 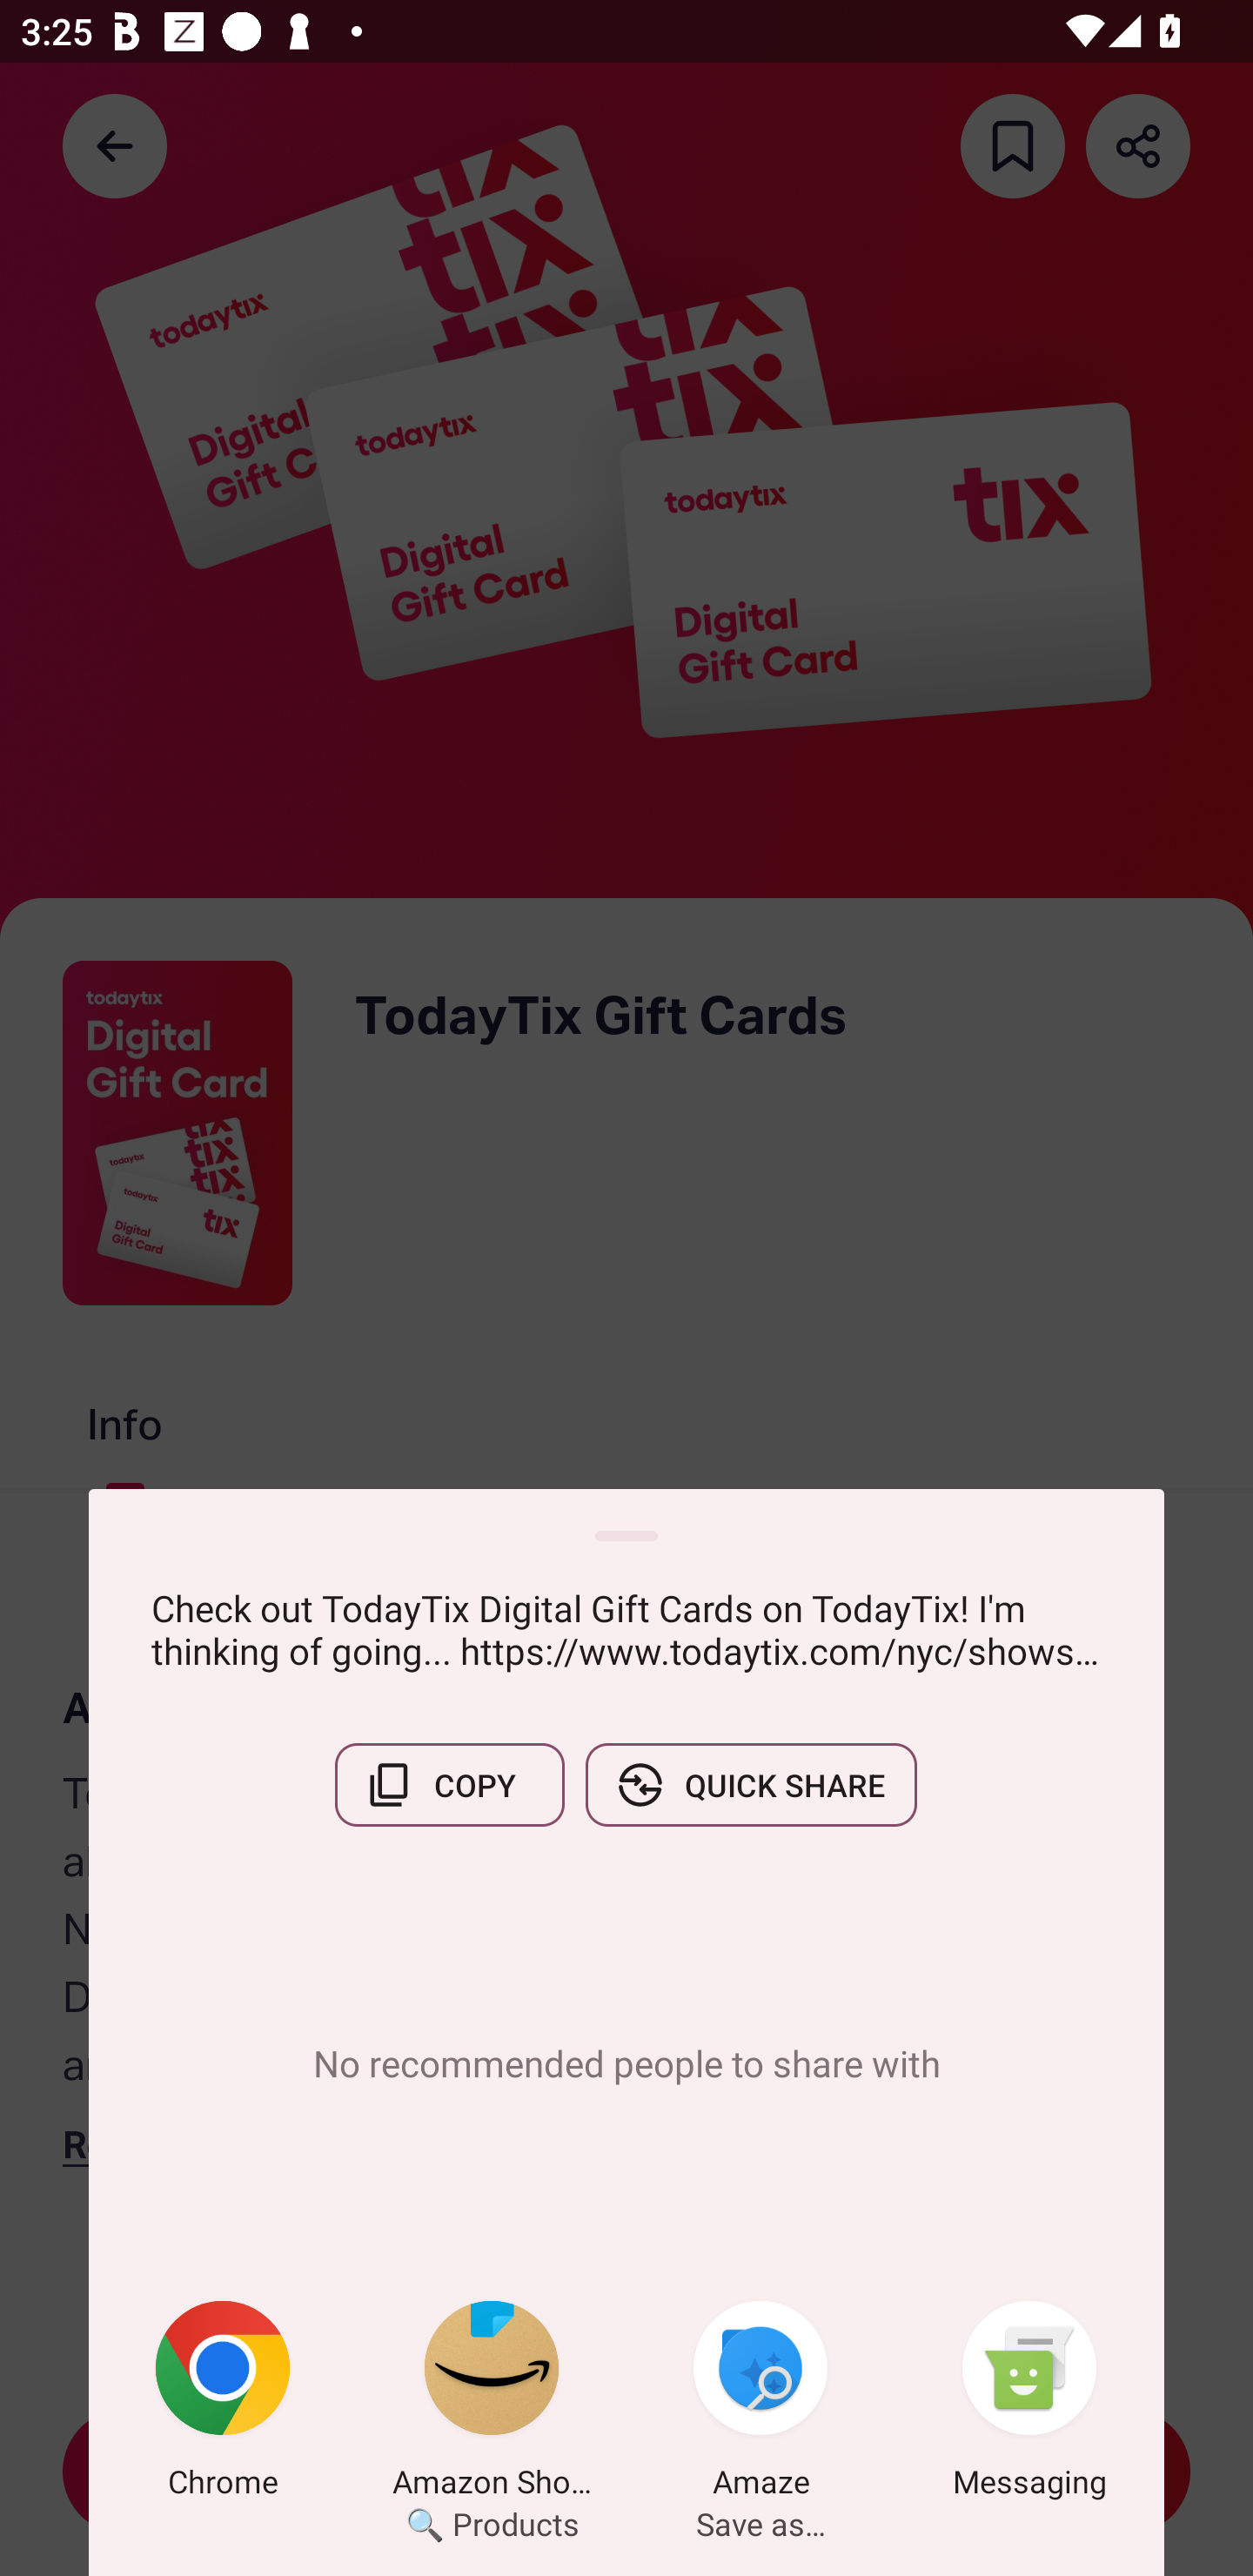 I want to click on Chrome, so click(x=223, y=2405).